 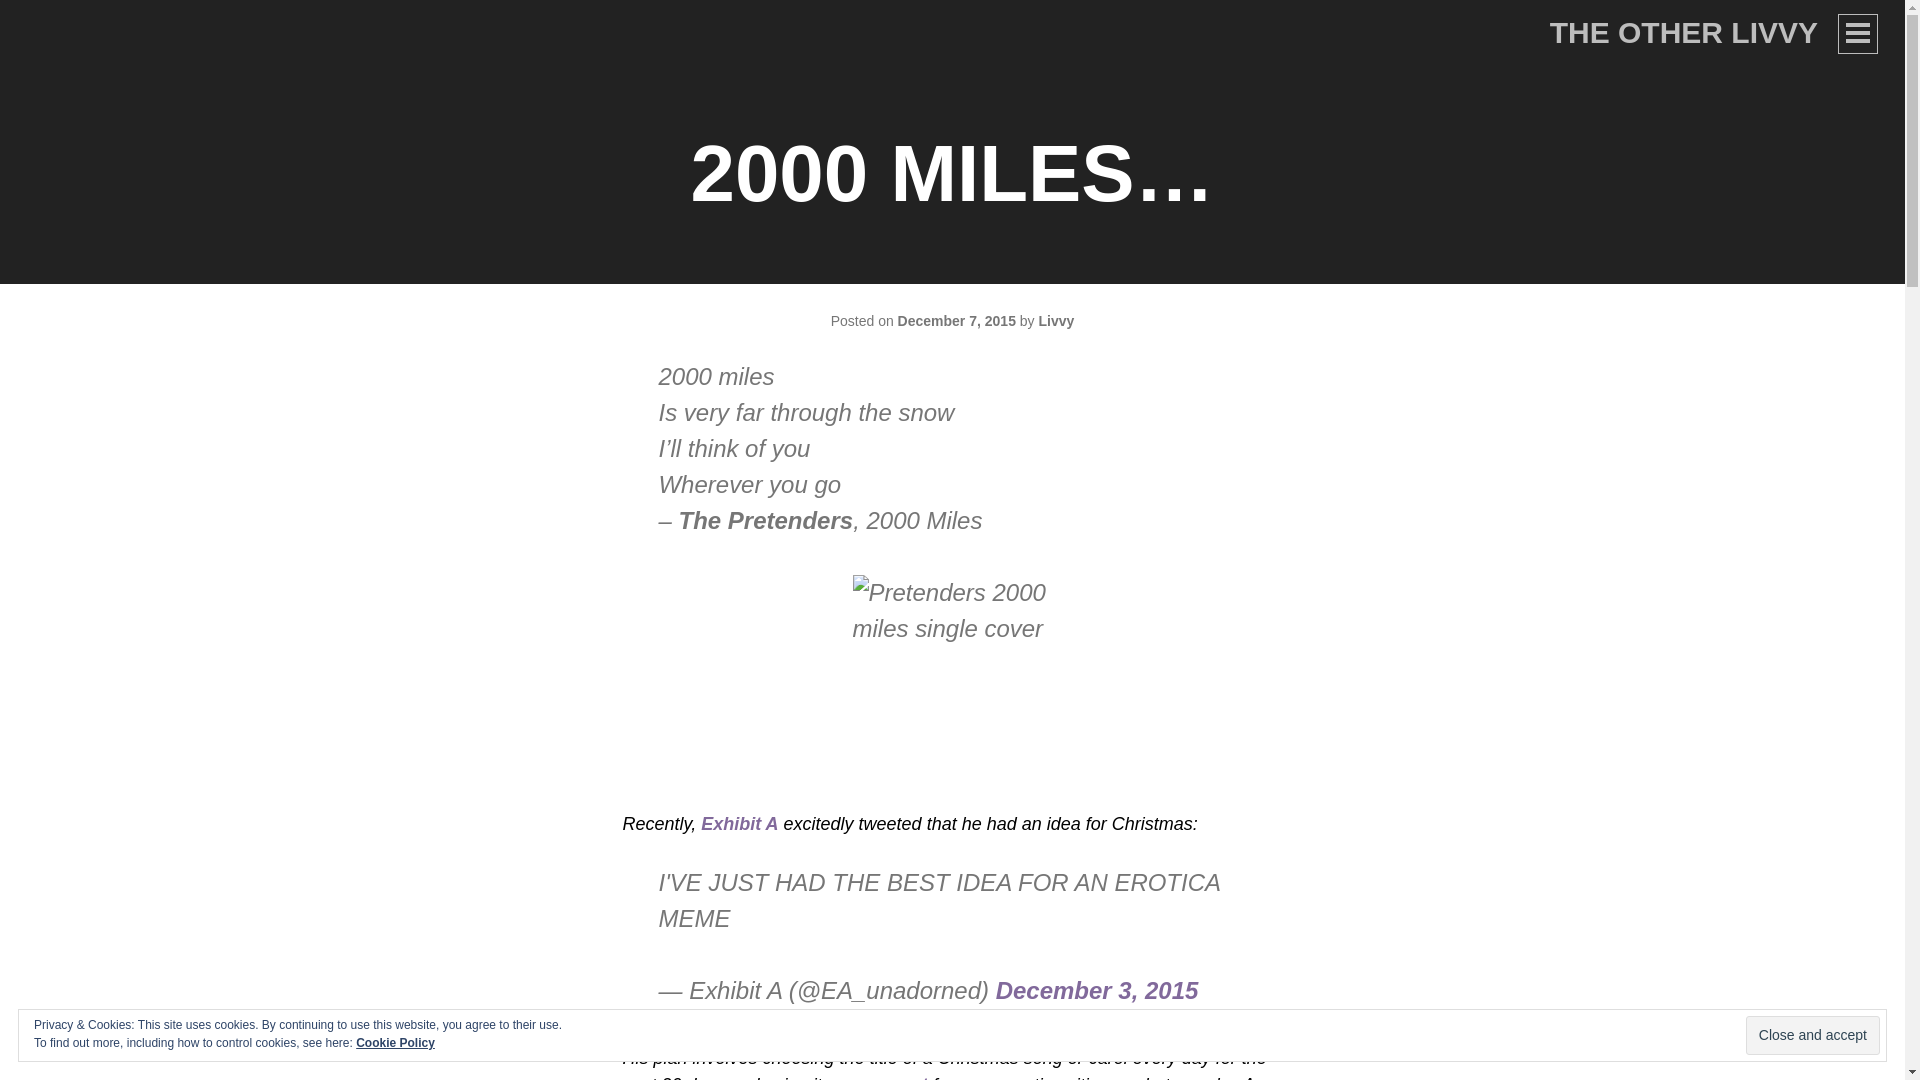 What do you see at coordinates (1812, 1036) in the screenshot?
I see `Close and accept` at bounding box center [1812, 1036].